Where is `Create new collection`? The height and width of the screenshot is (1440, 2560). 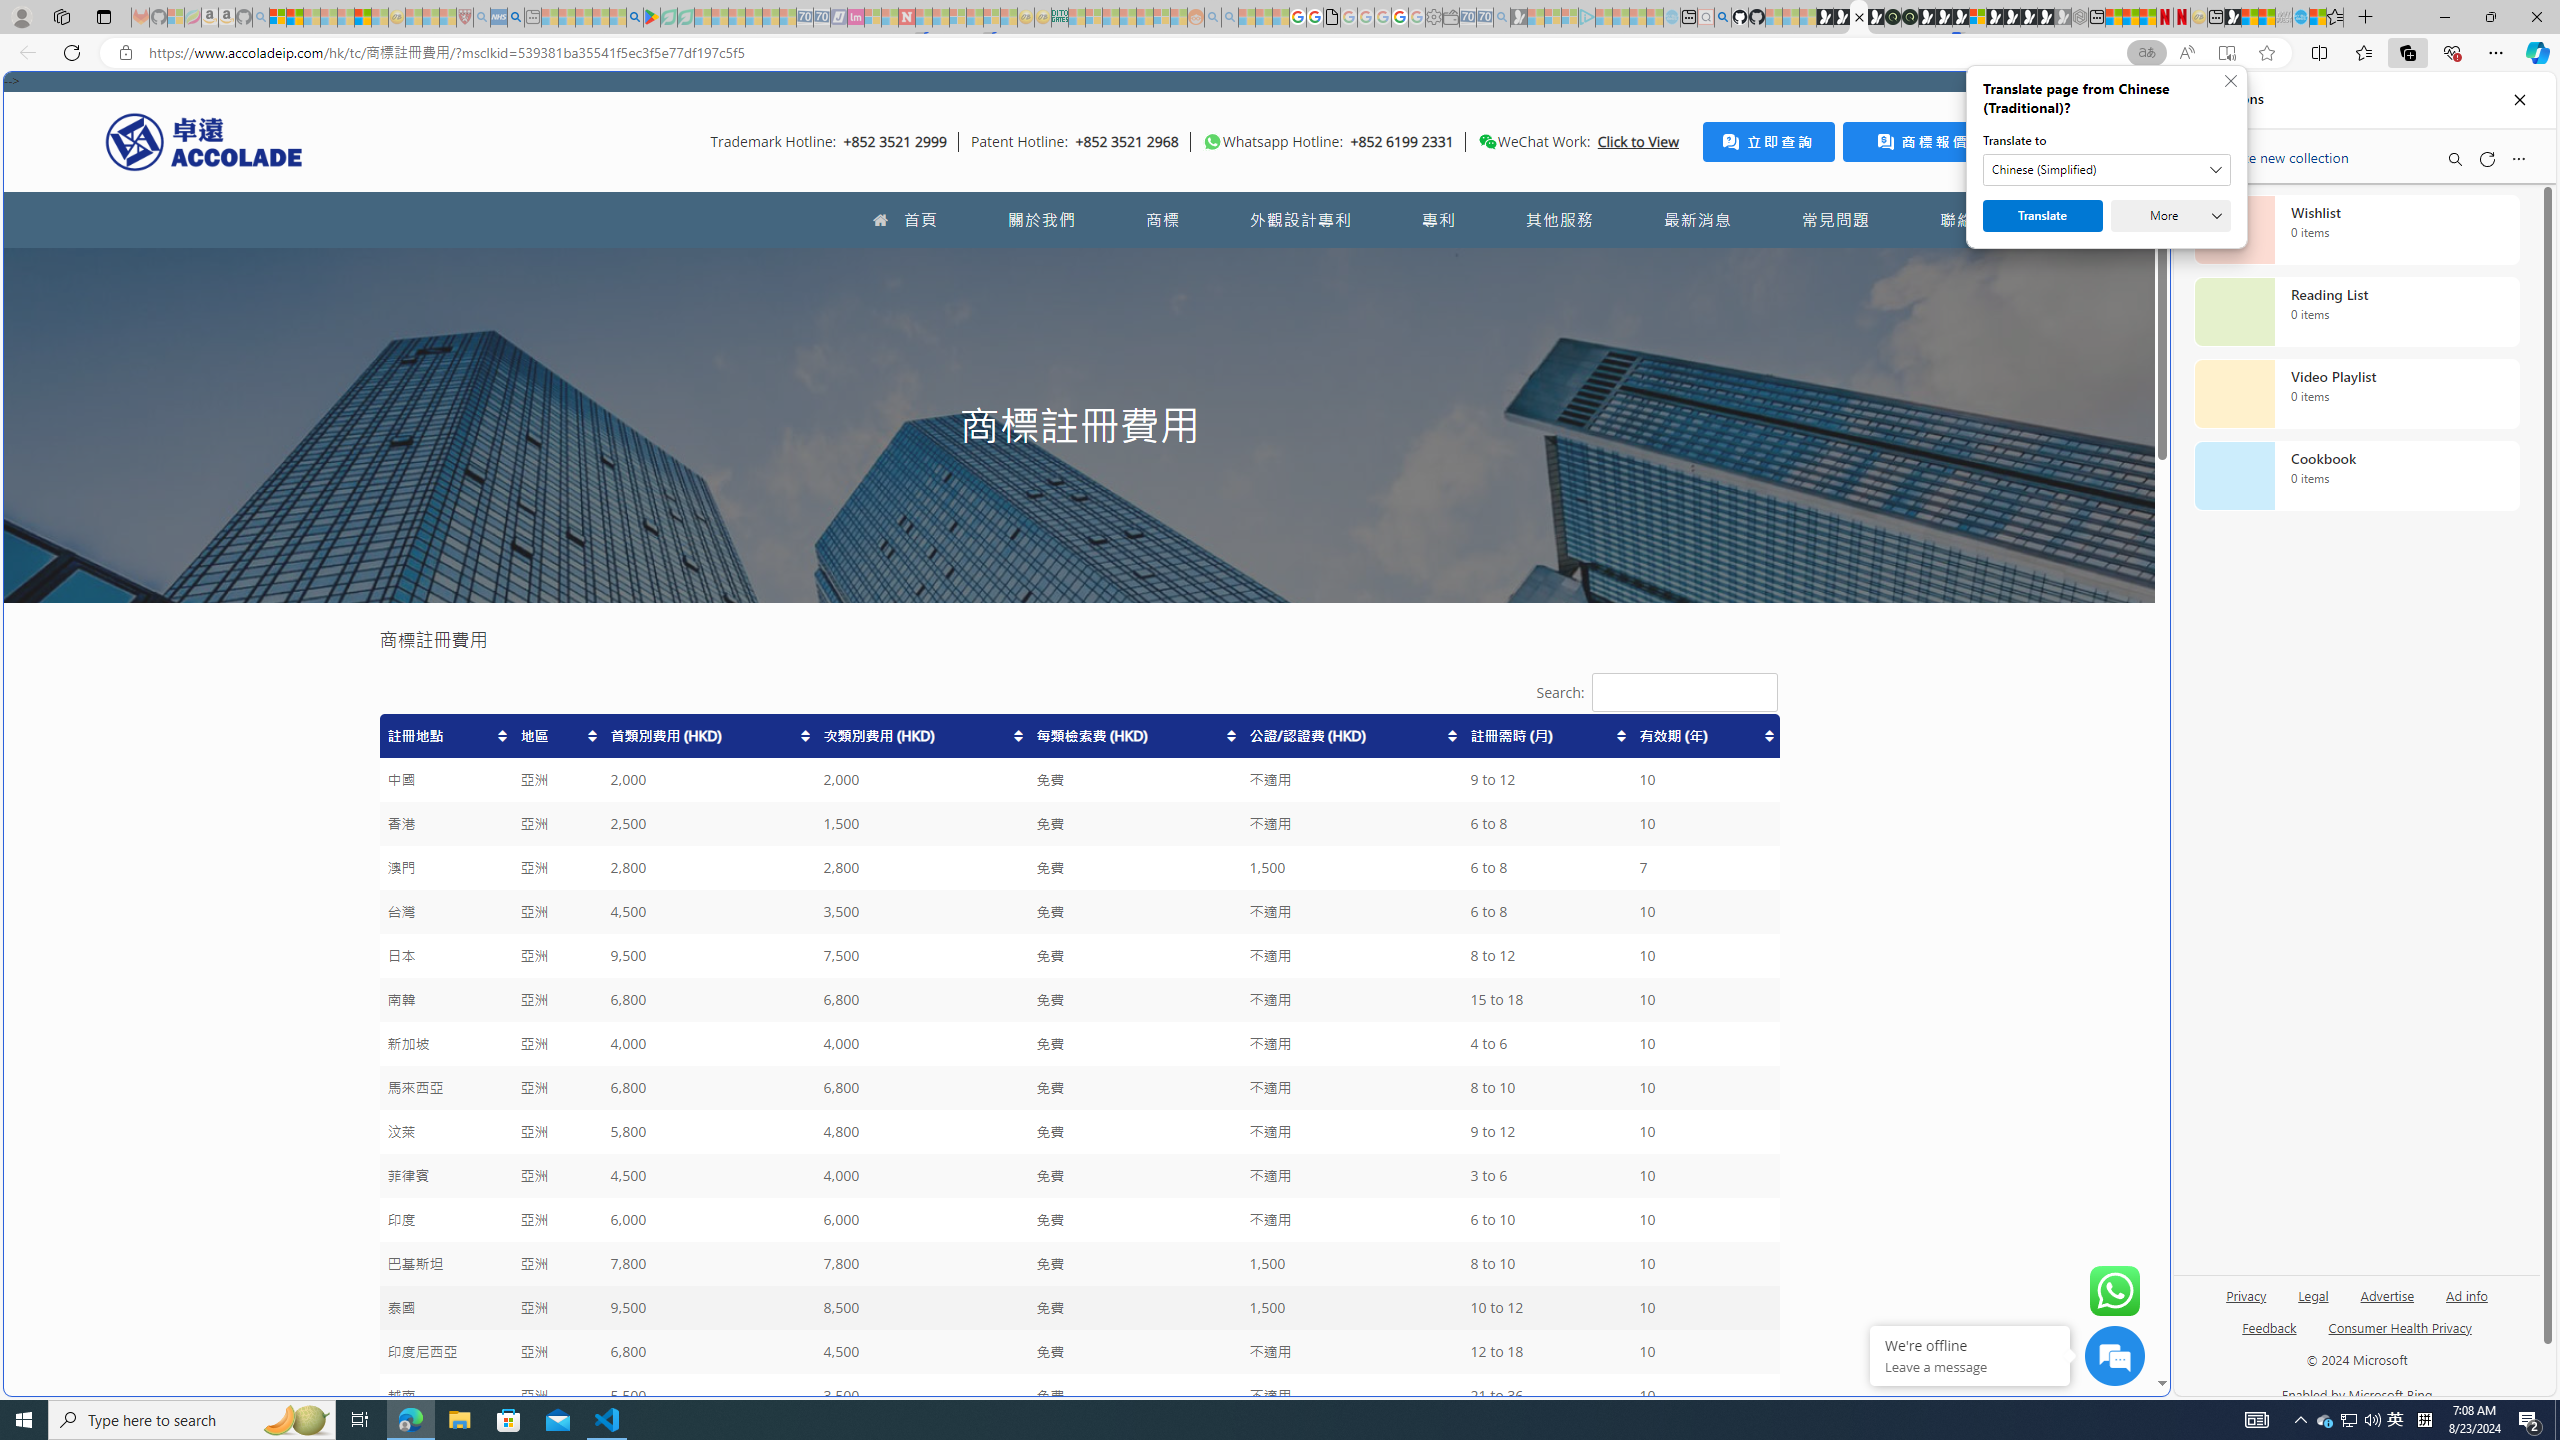 Create new collection is located at coordinates (2274, 154).